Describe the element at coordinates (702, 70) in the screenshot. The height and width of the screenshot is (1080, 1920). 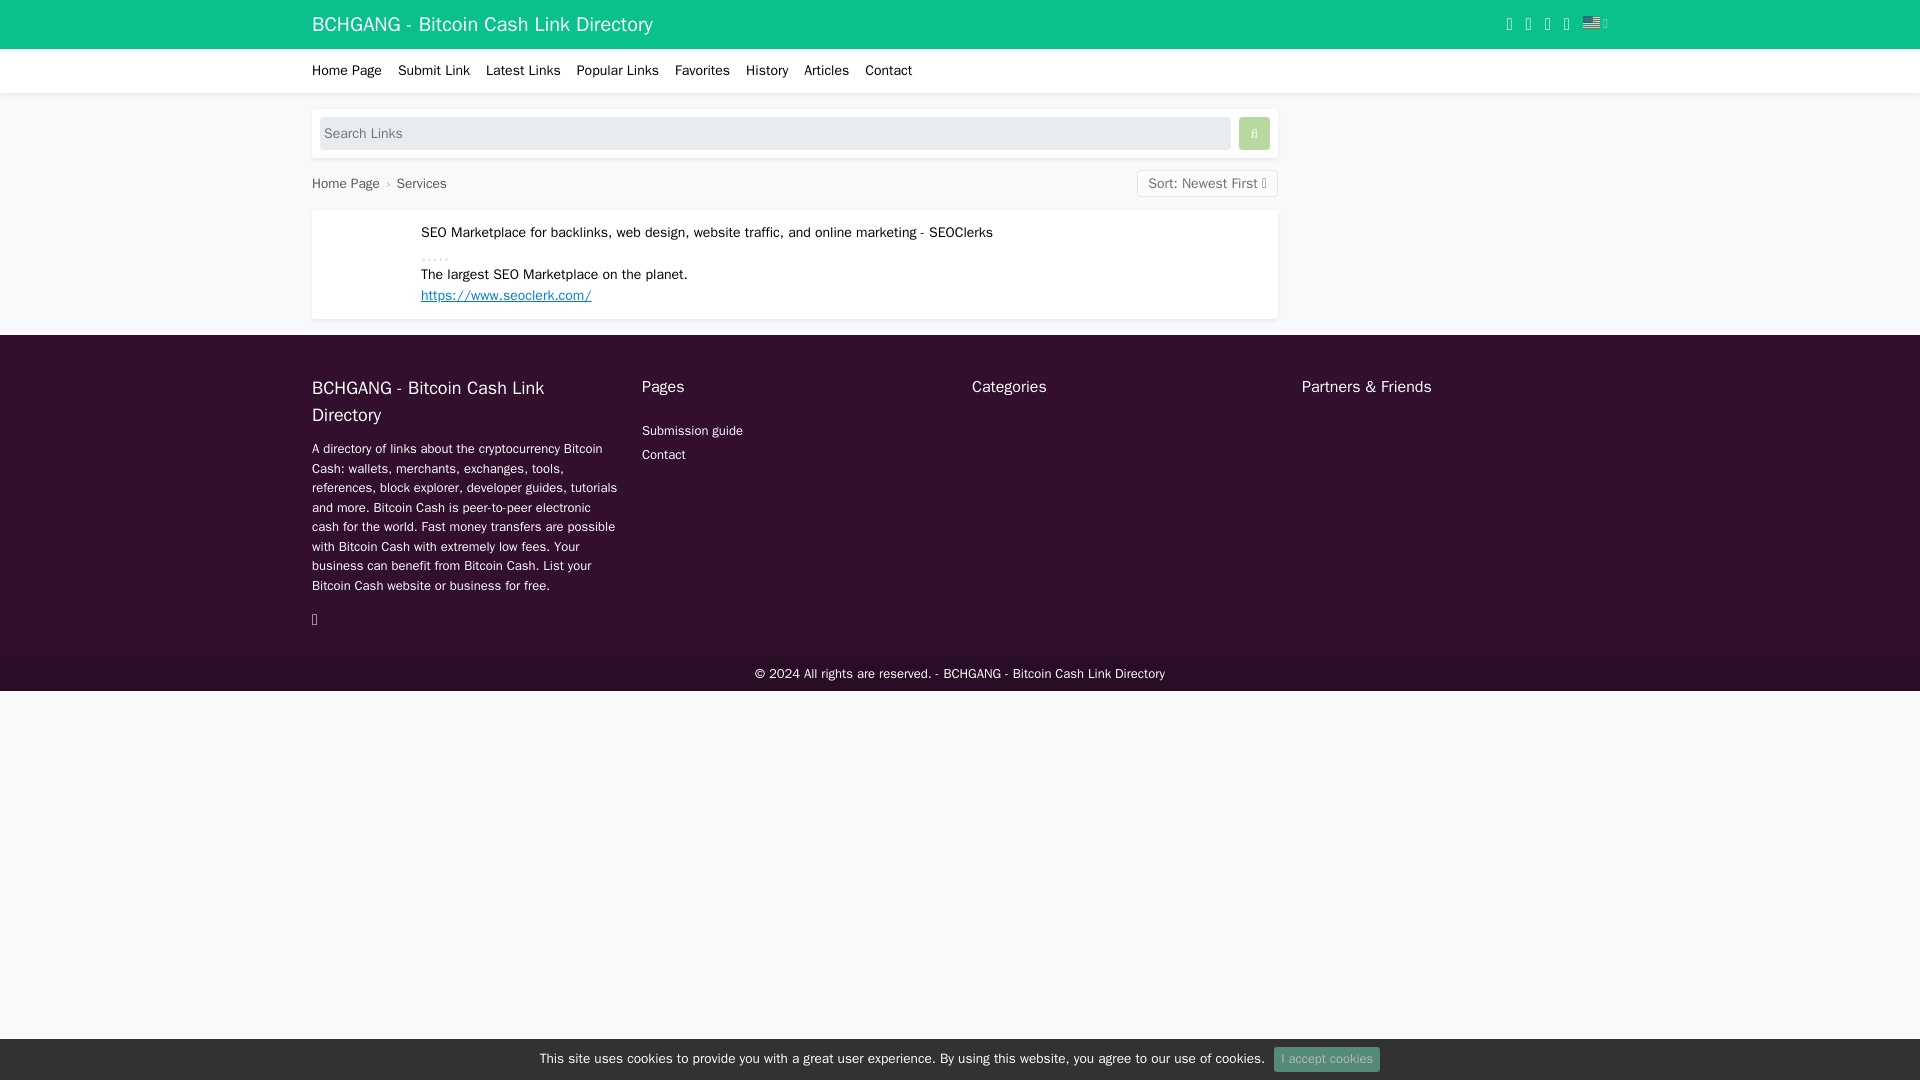
I see `Favorites` at that location.